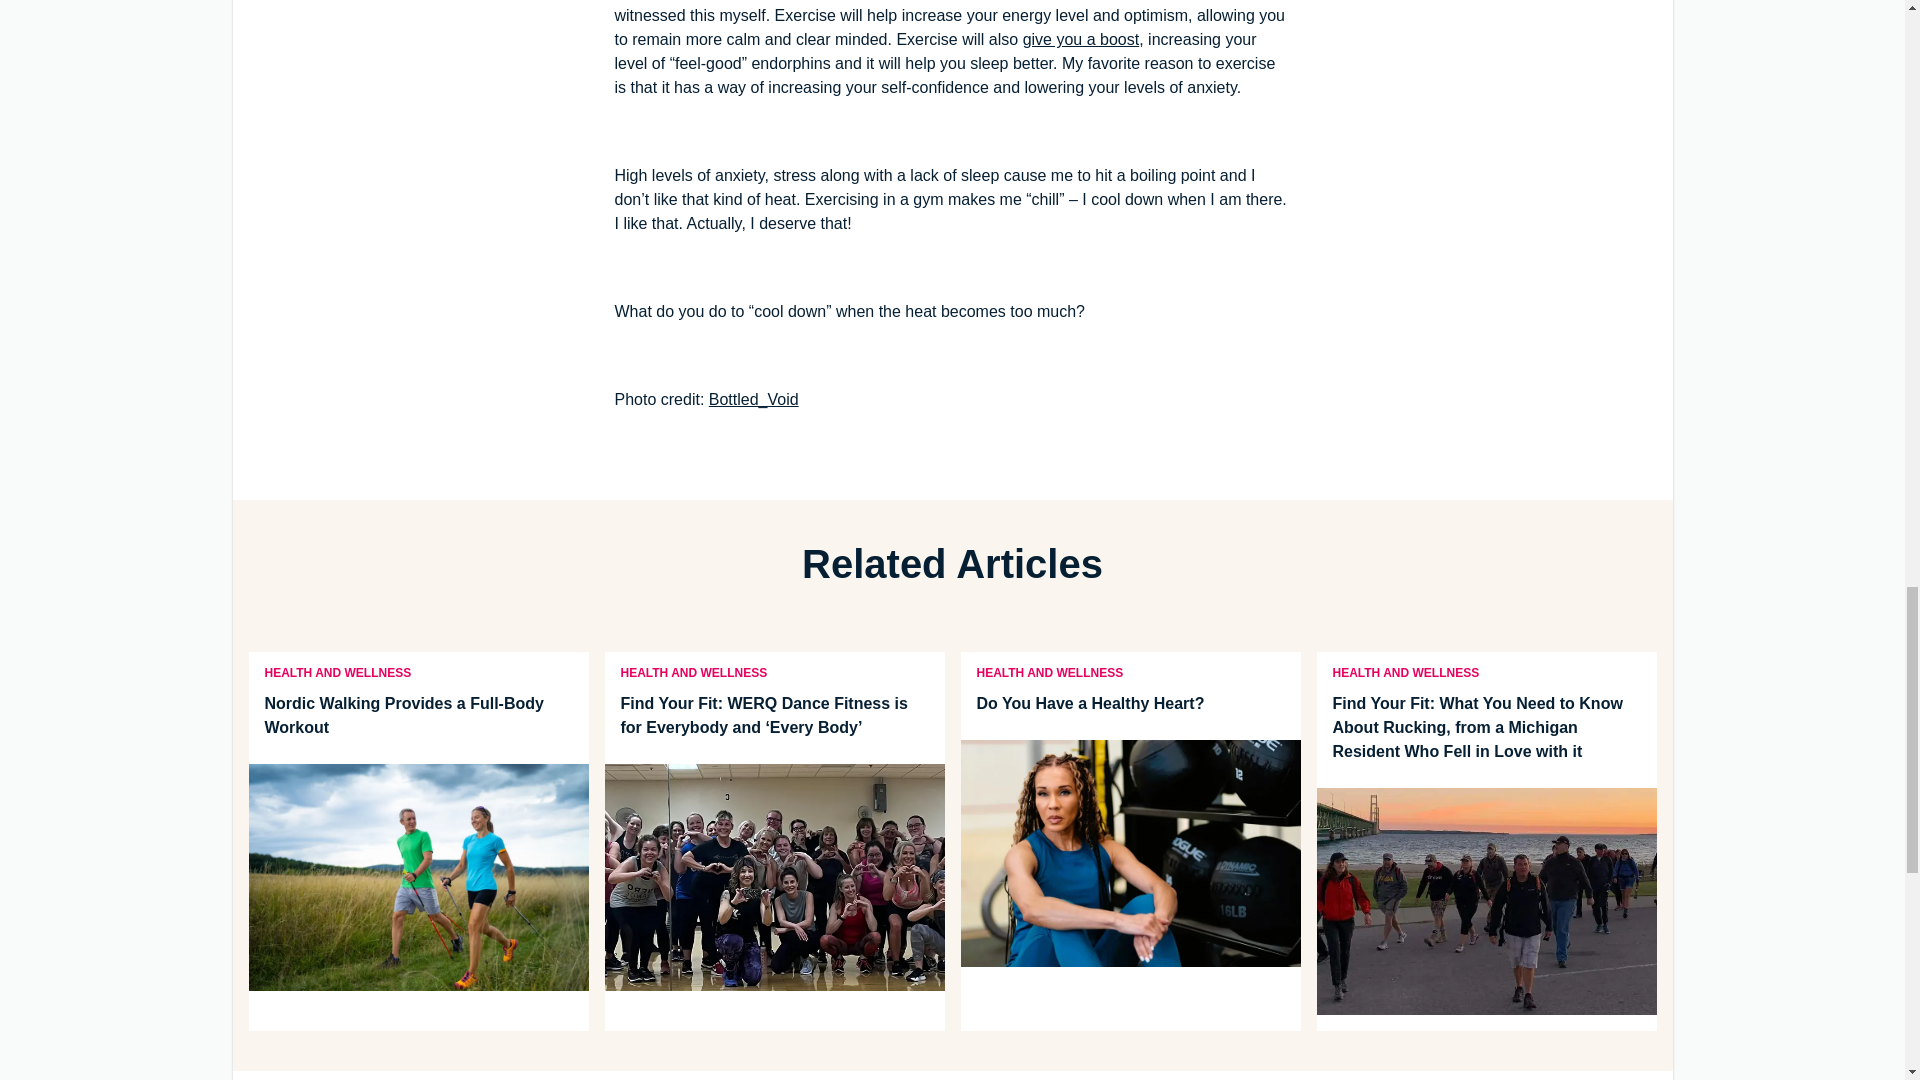 The height and width of the screenshot is (1080, 1920). Describe the element at coordinates (1405, 672) in the screenshot. I see `HEALTH AND WELLNESS` at that location.